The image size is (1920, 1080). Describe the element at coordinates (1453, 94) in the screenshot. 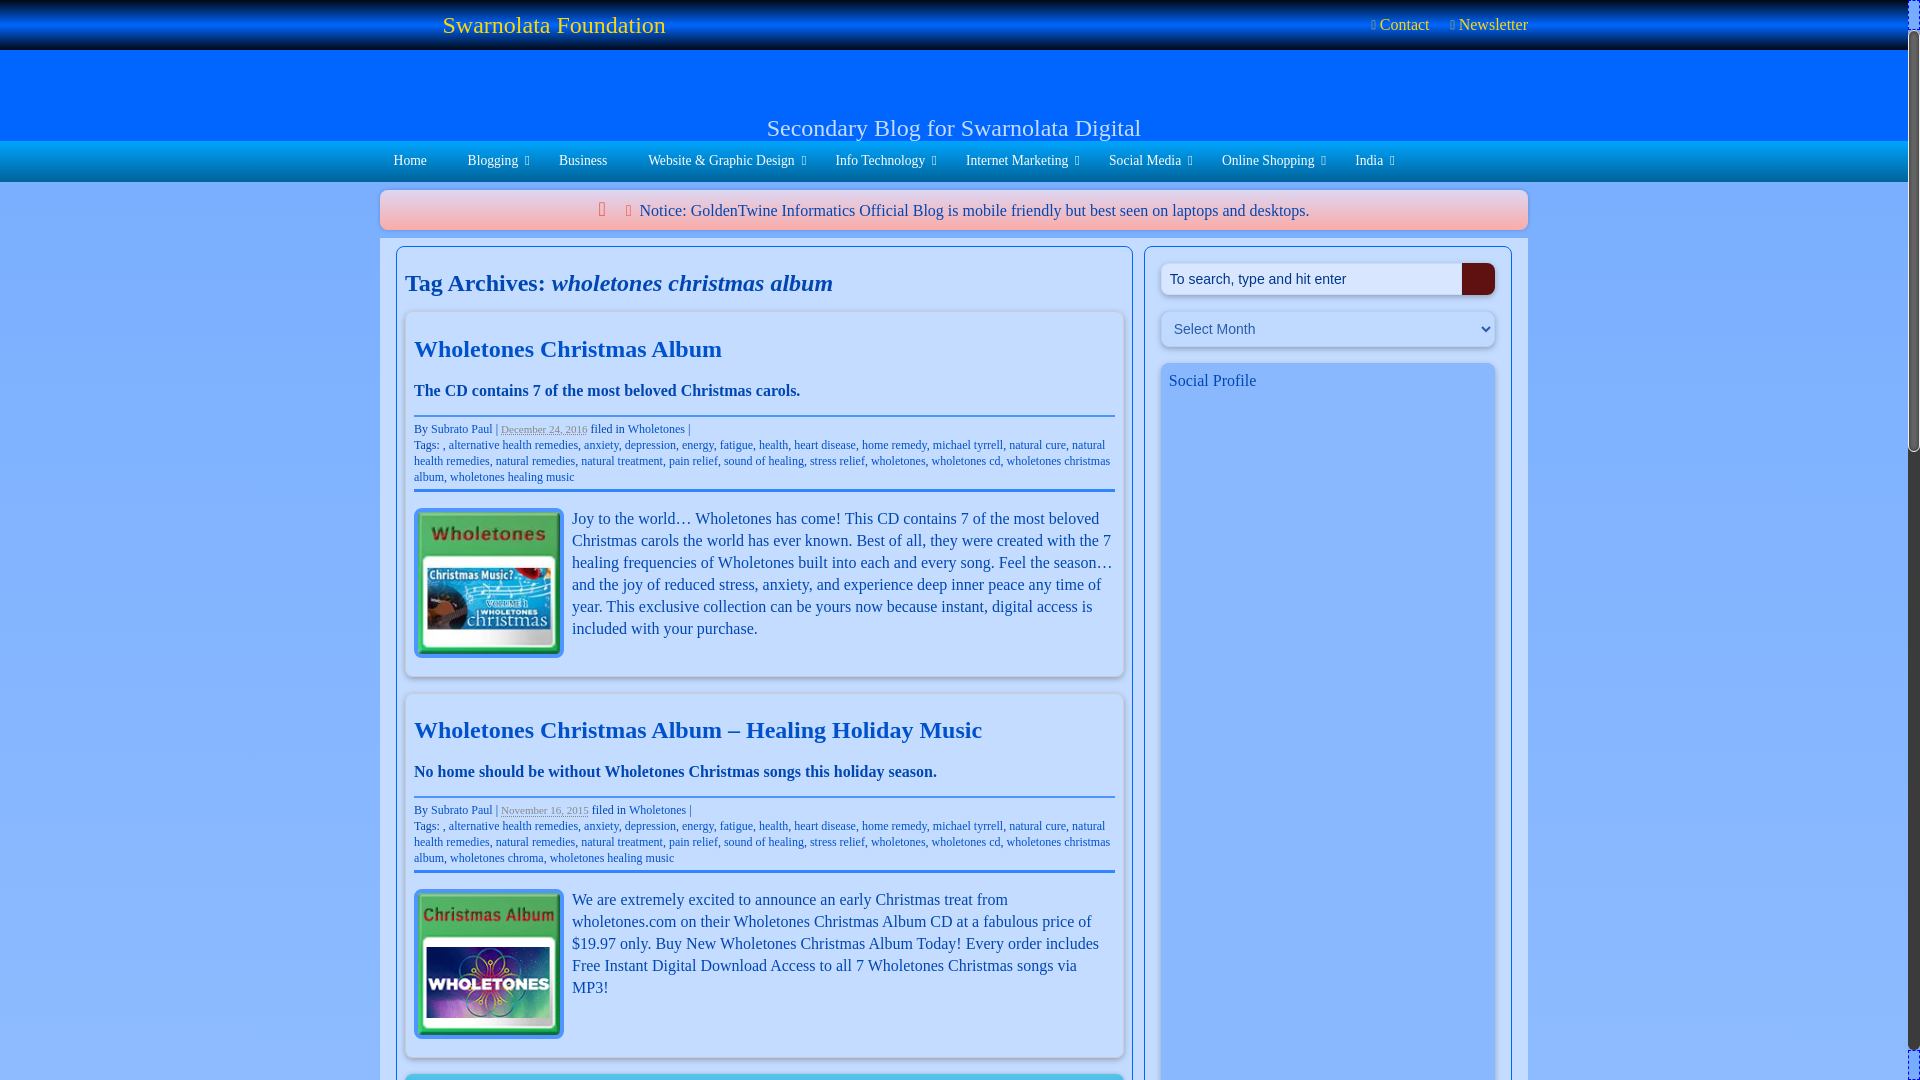

I see `Get Quote Form` at that location.